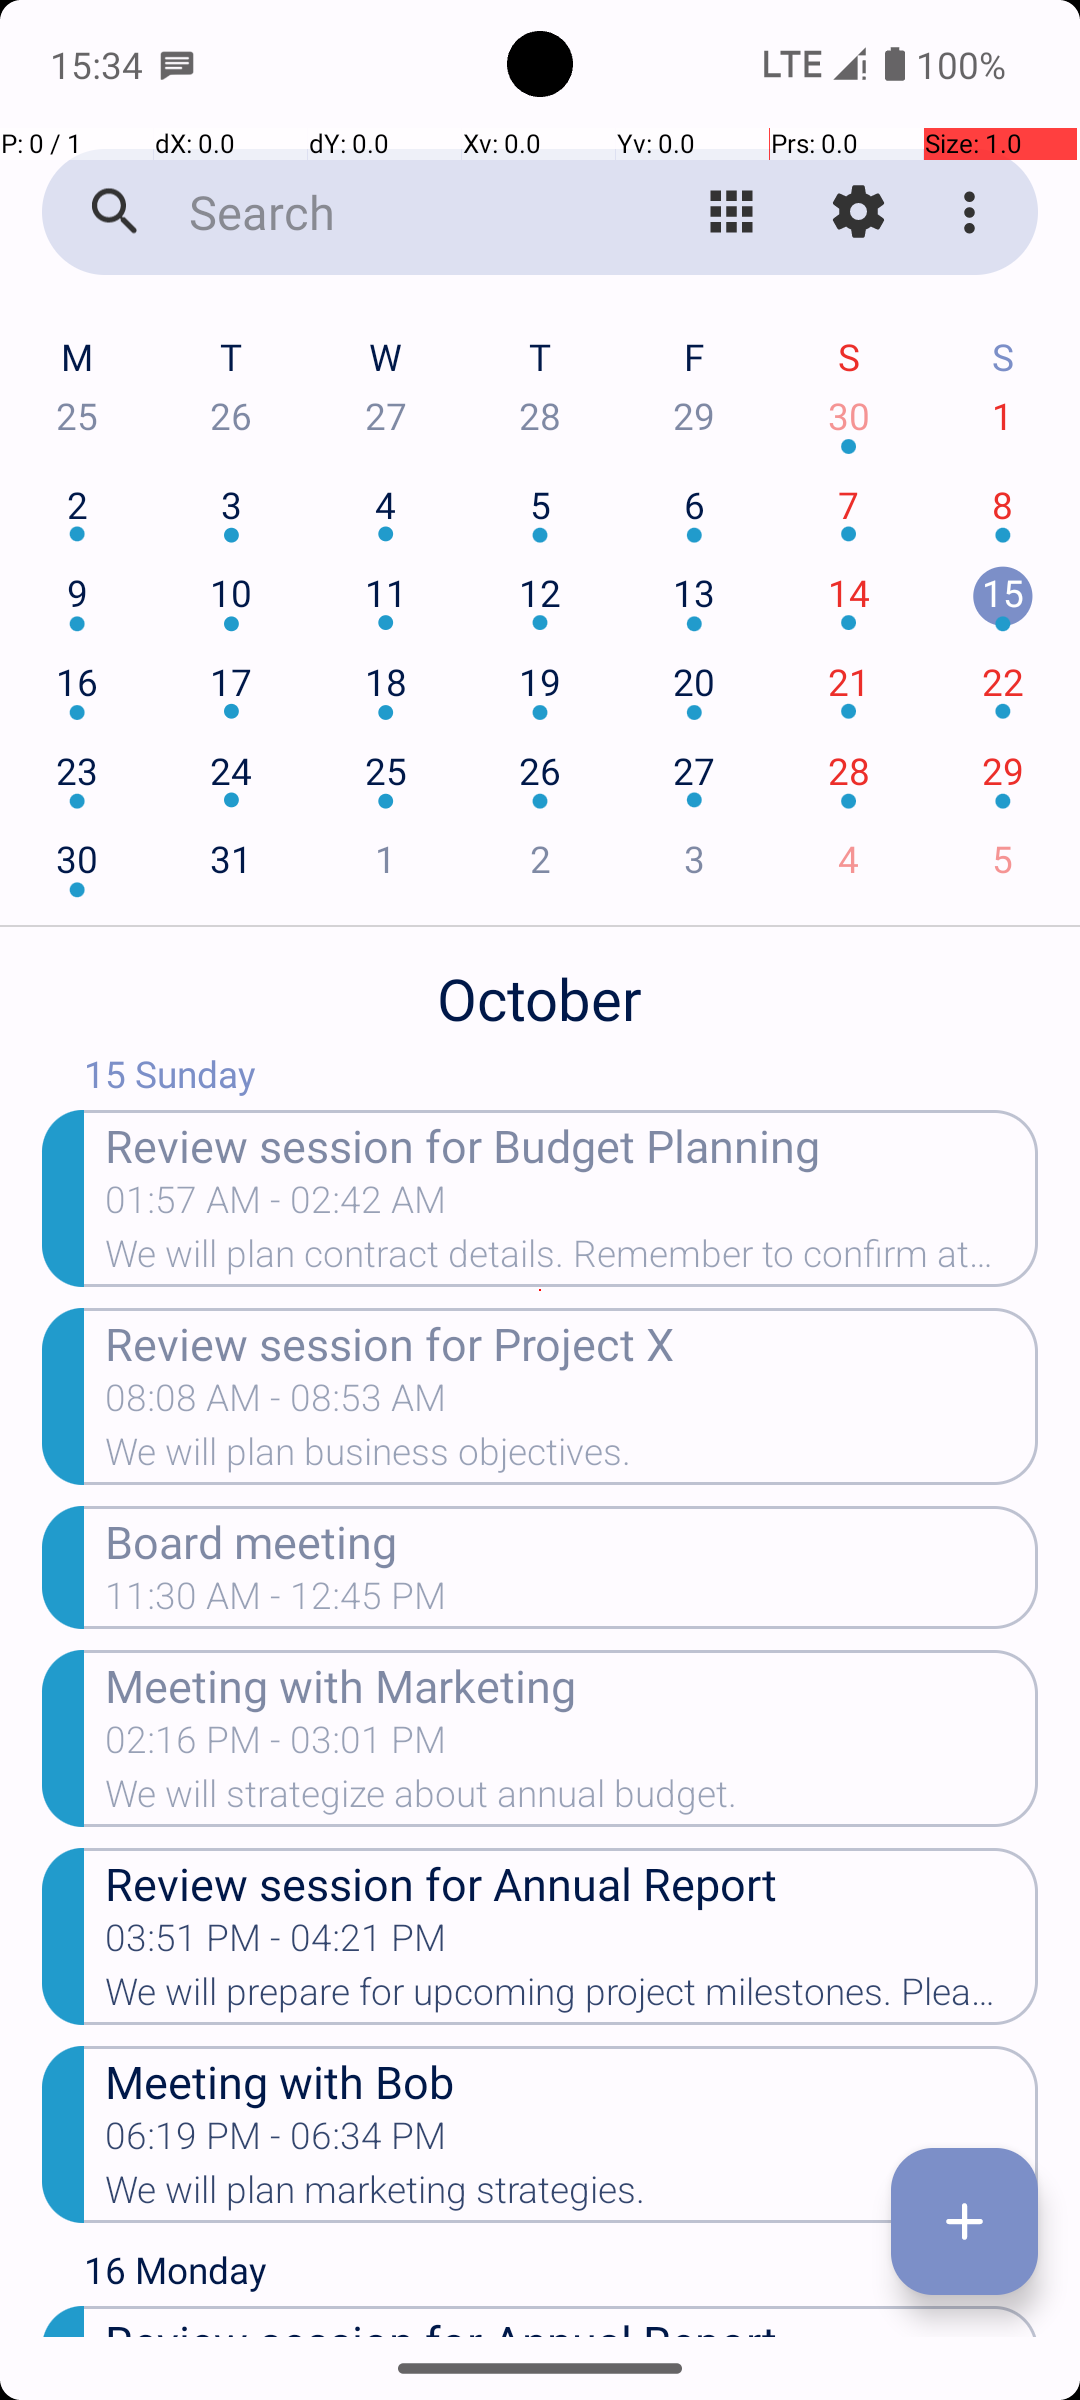  What do you see at coordinates (276, 1746) in the screenshot?
I see `02:16 PM - 03:01 PM` at bounding box center [276, 1746].